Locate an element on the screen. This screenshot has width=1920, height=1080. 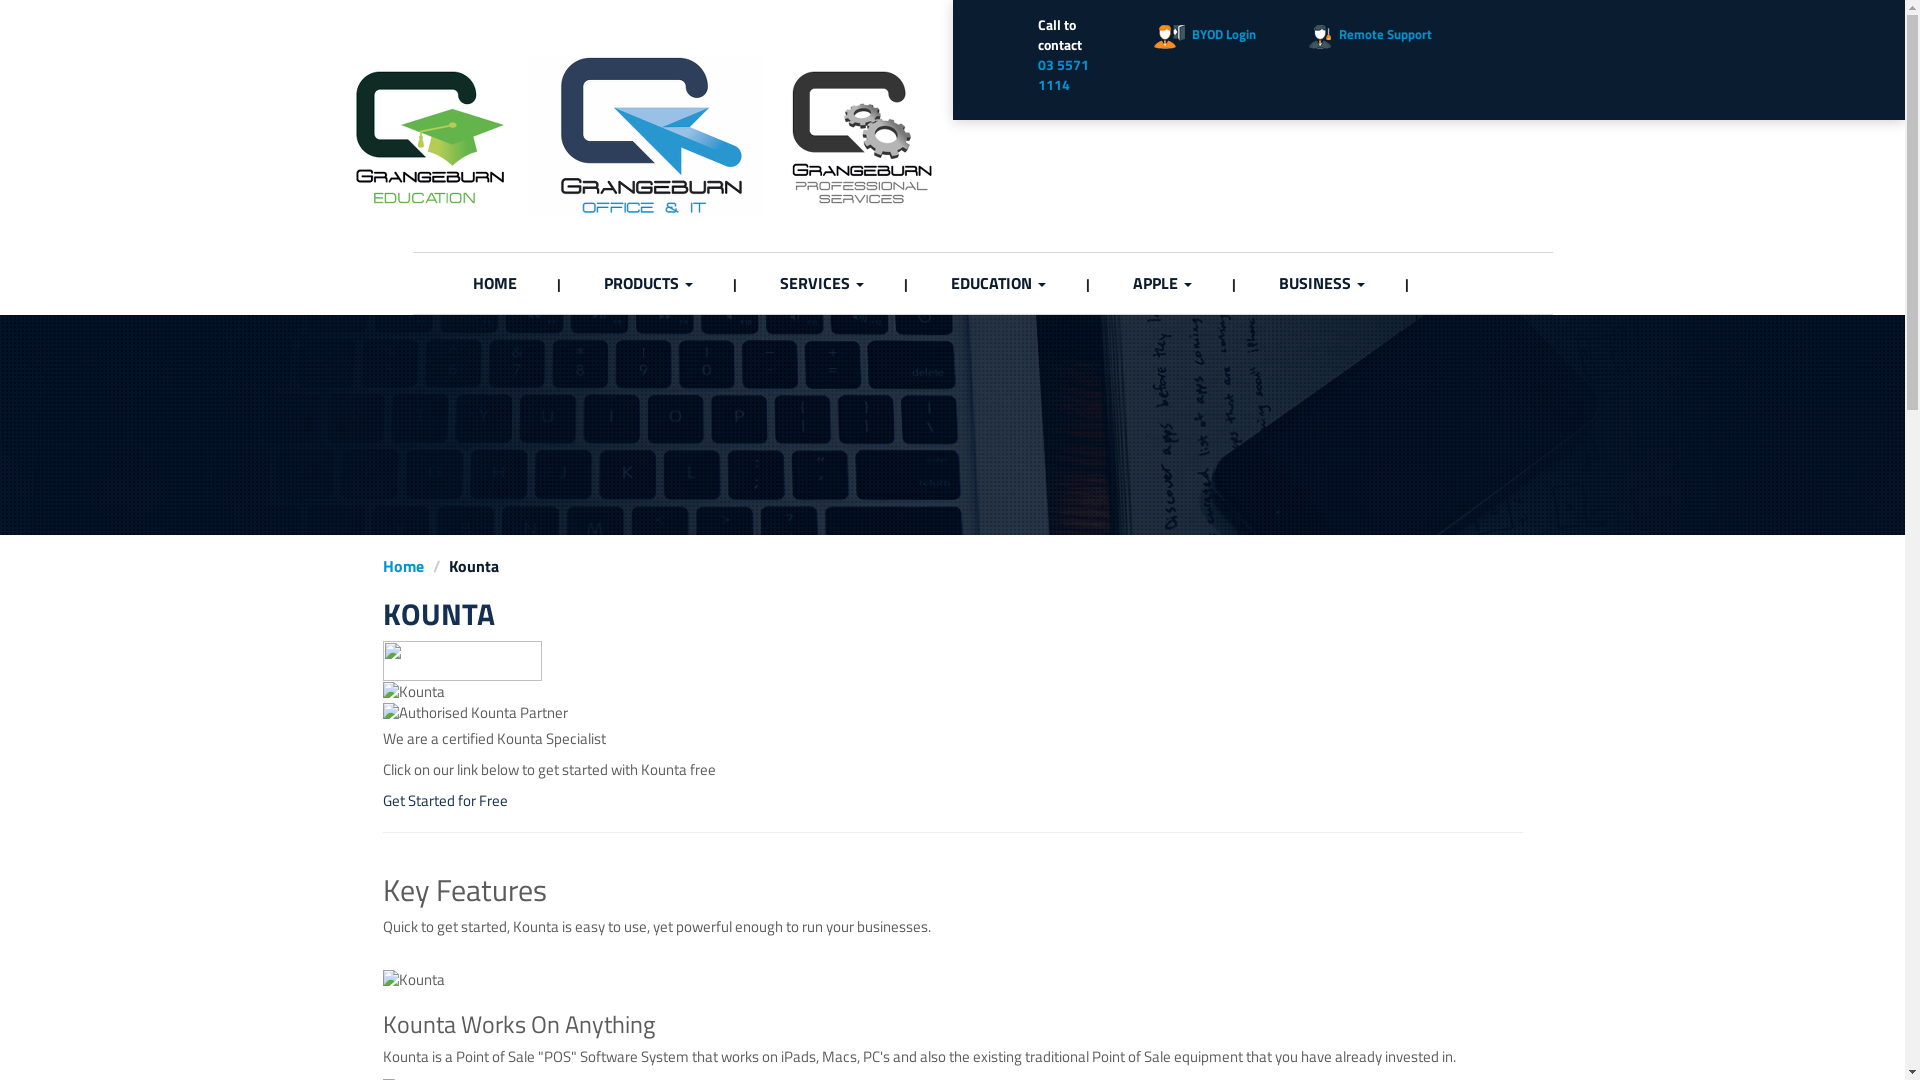
PRODUCTS is located at coordinates (648, 283).